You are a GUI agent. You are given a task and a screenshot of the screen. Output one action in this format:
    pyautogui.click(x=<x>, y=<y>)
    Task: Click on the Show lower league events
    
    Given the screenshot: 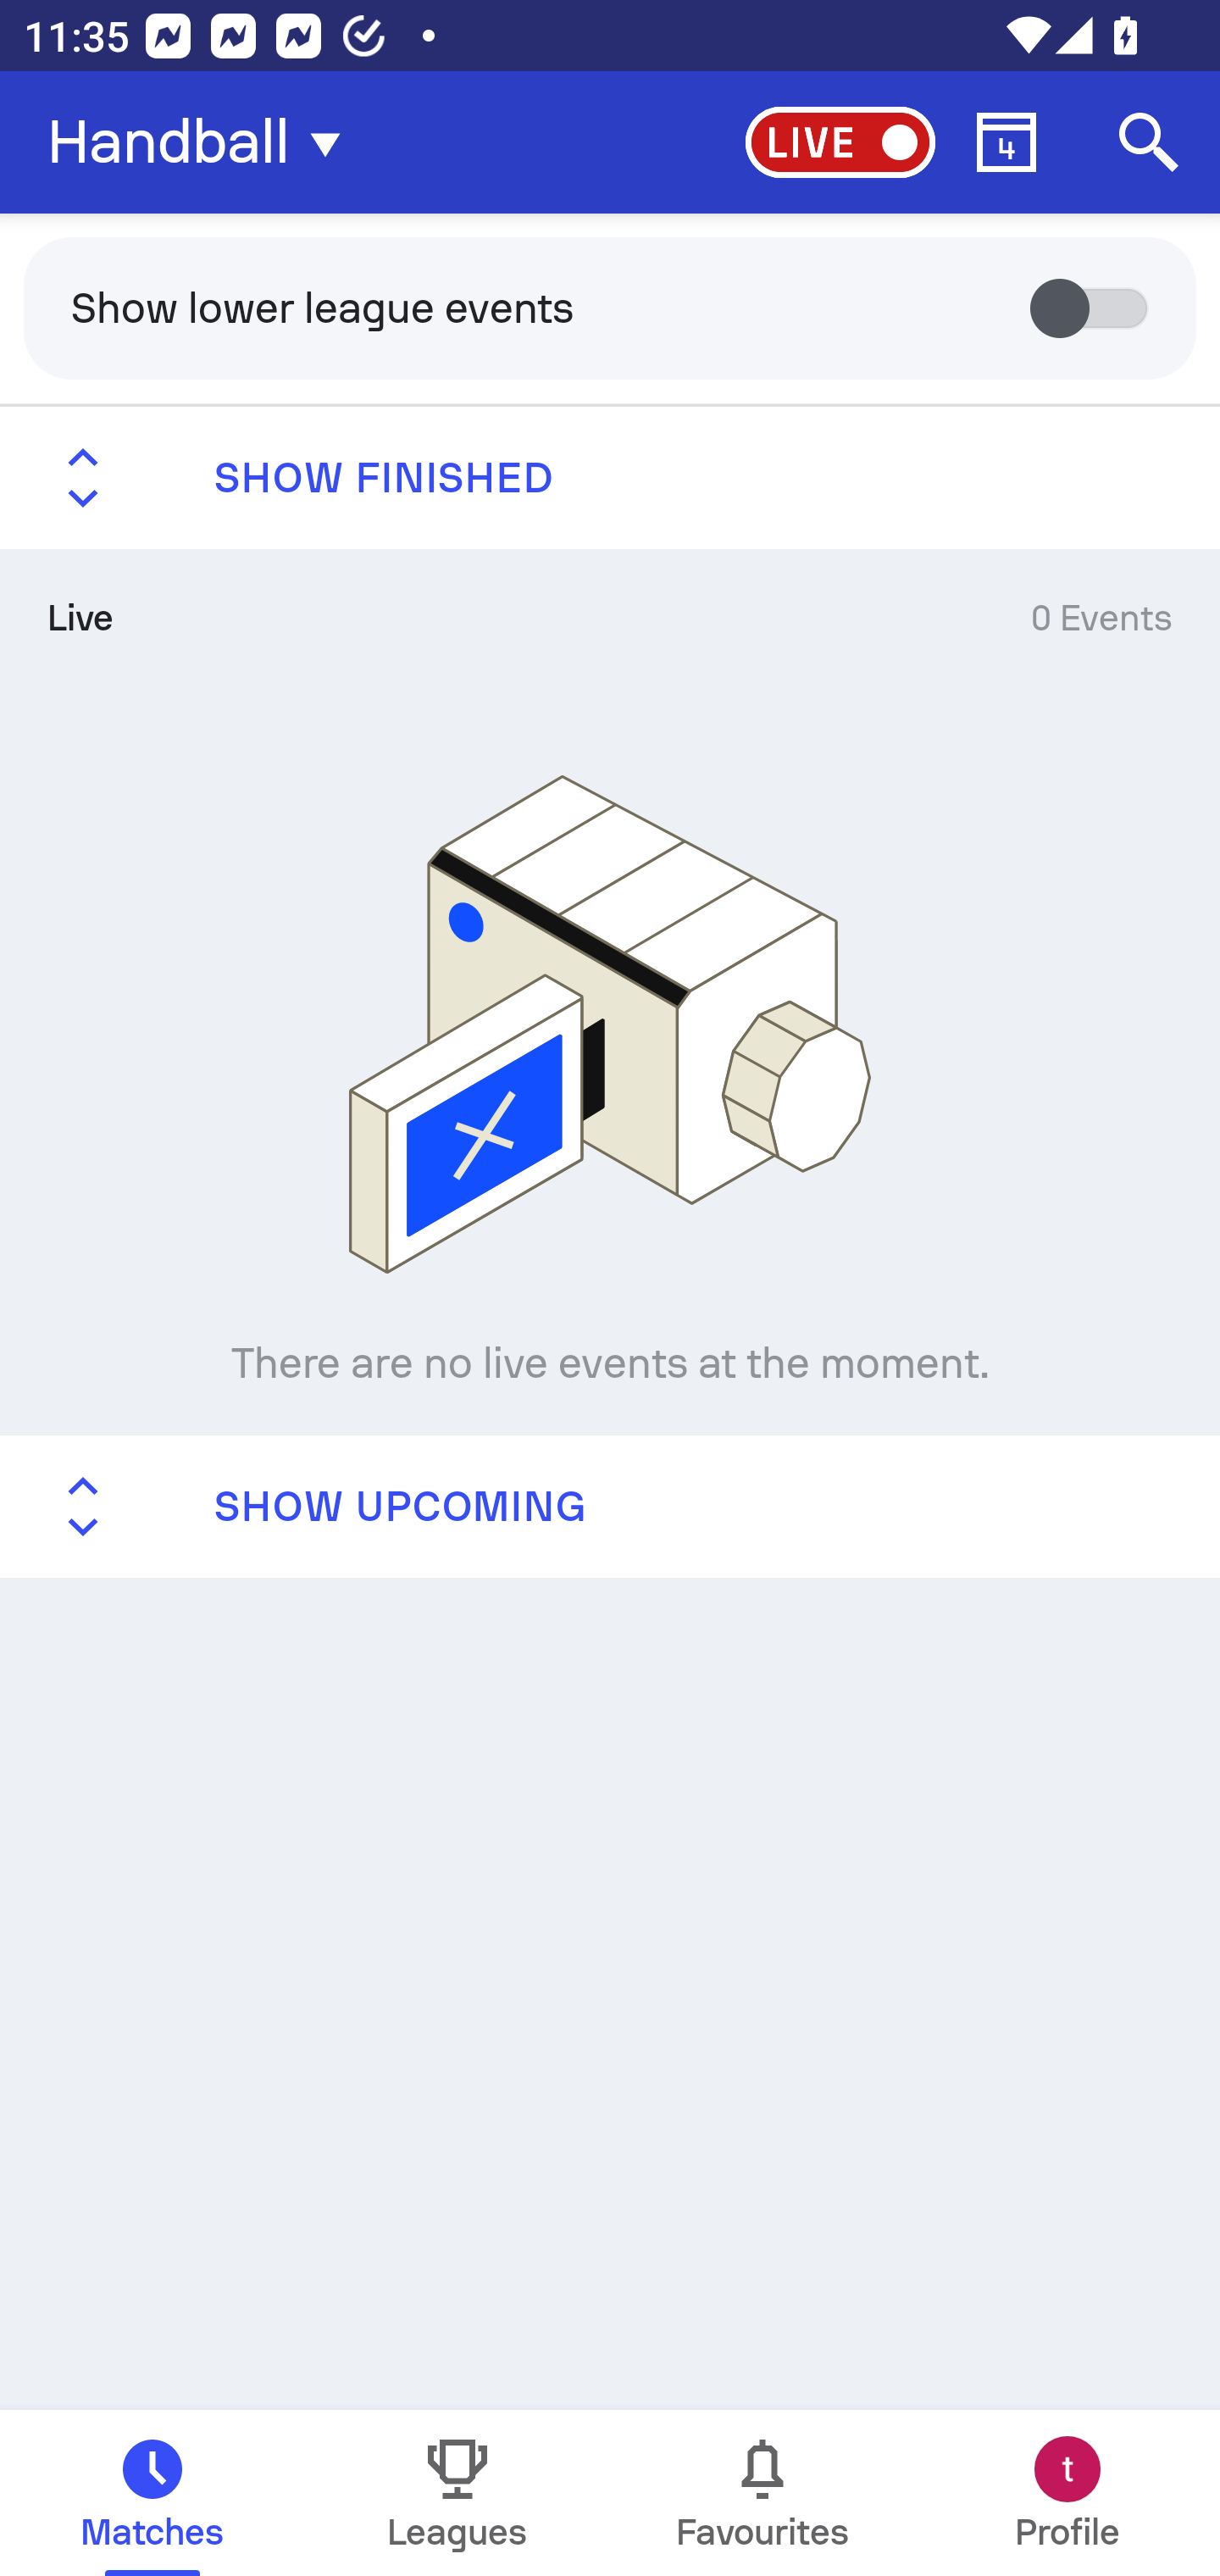 What is the action you would take?
    pyautogui.click(x=610, y=307)
    